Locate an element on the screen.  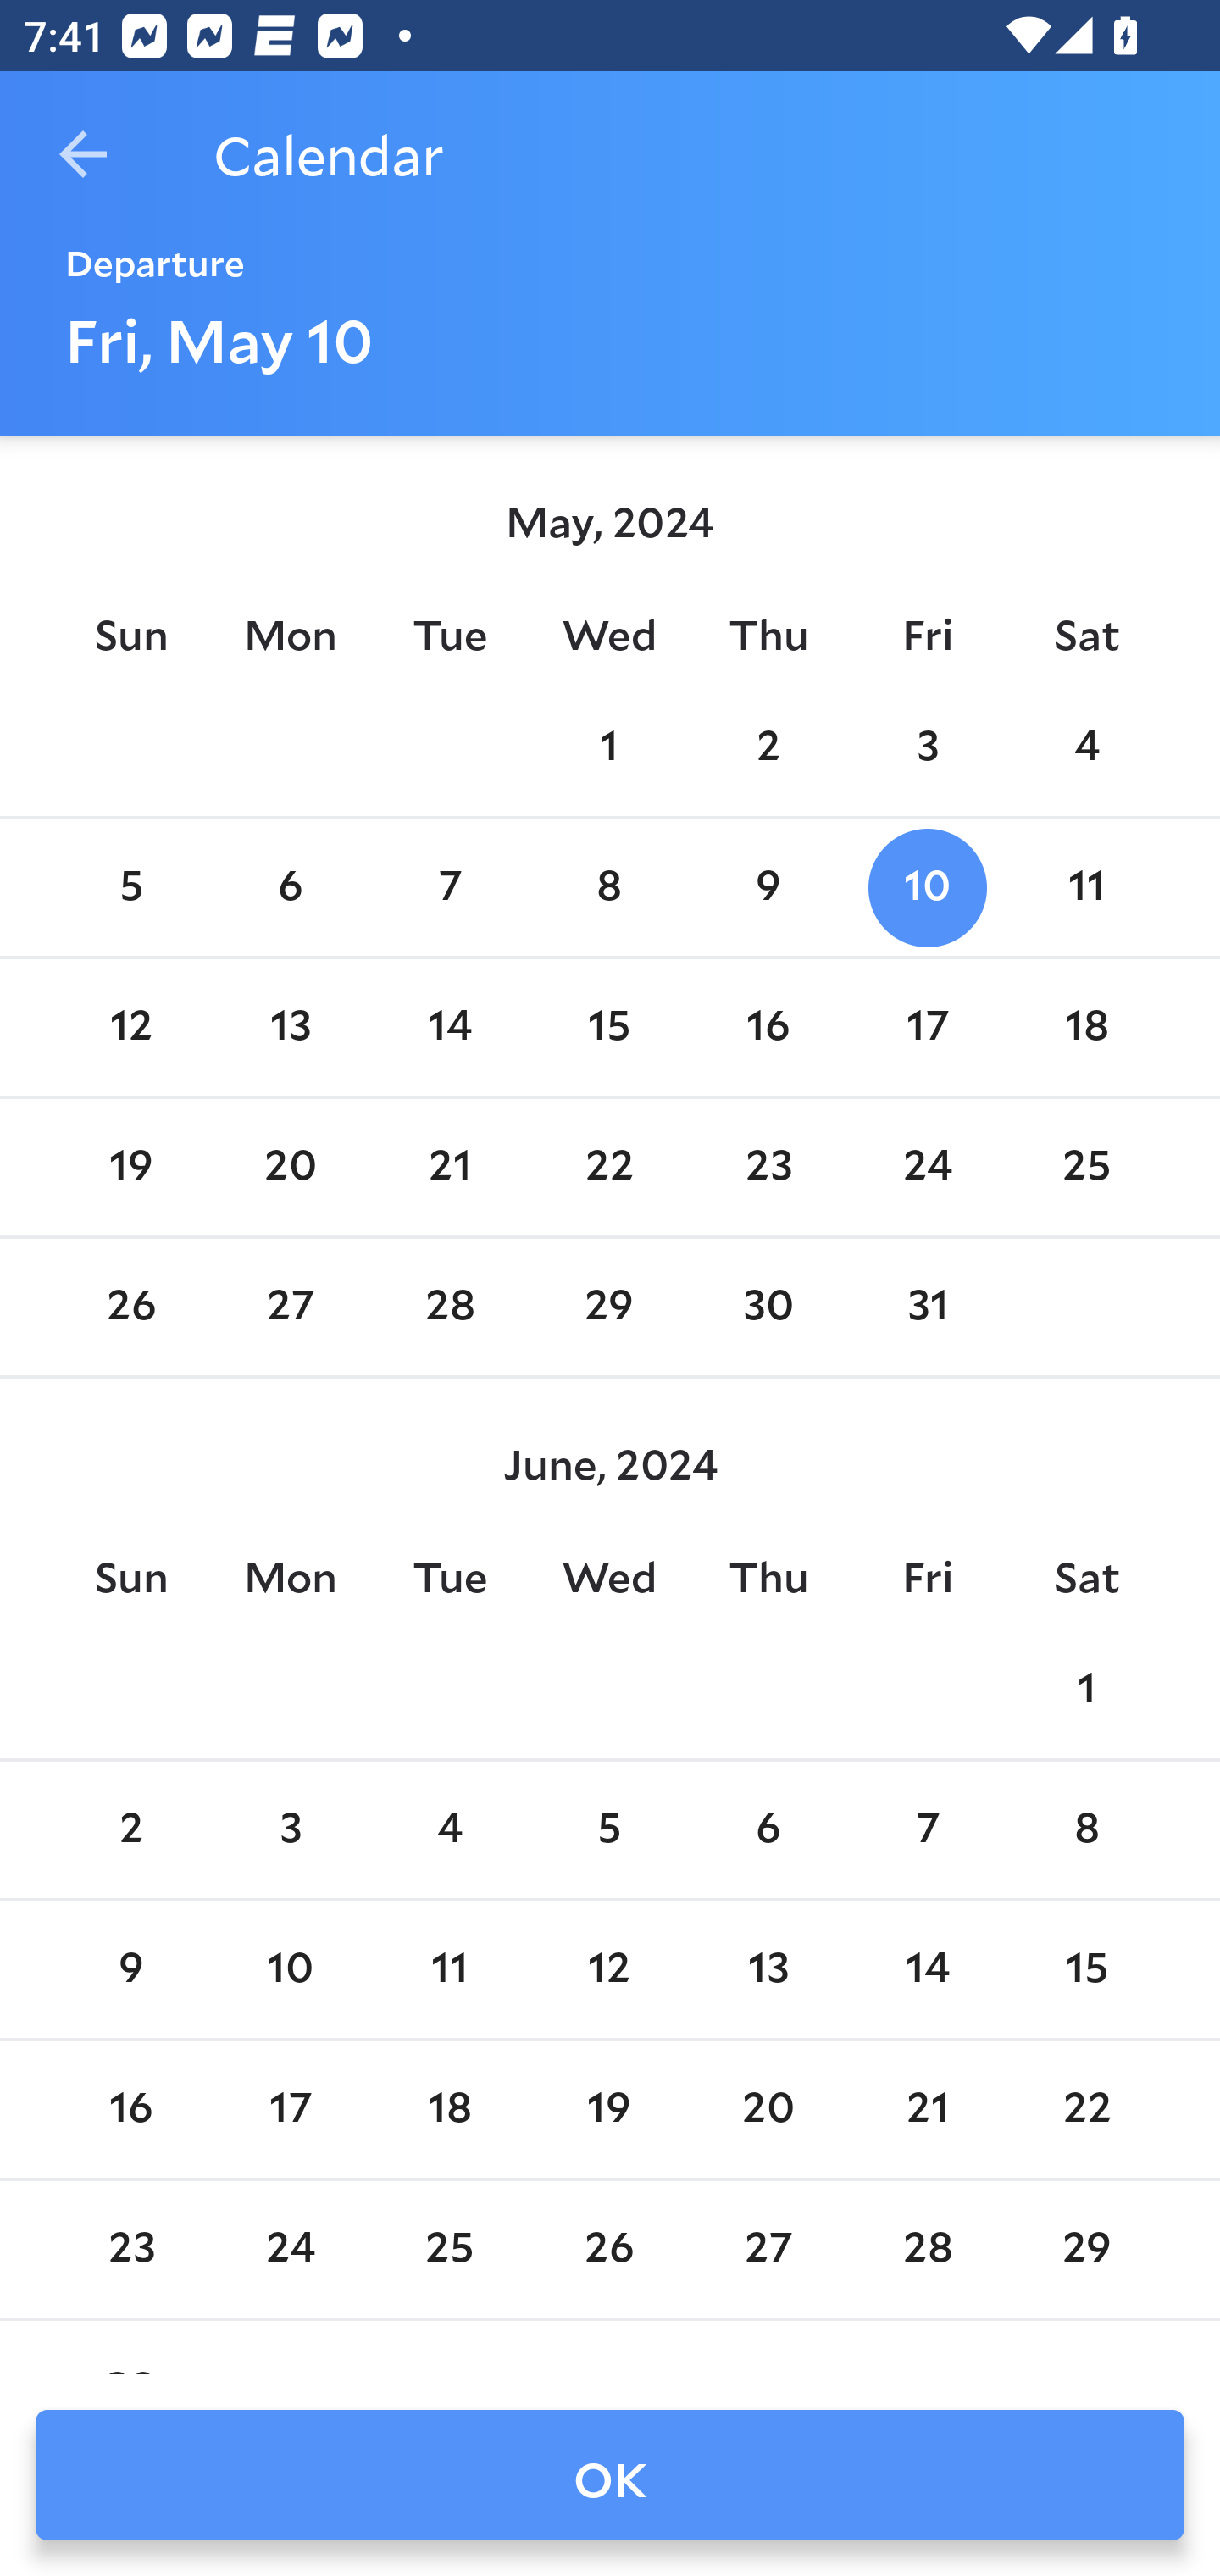
28 is located at coordinates (449, 1308).